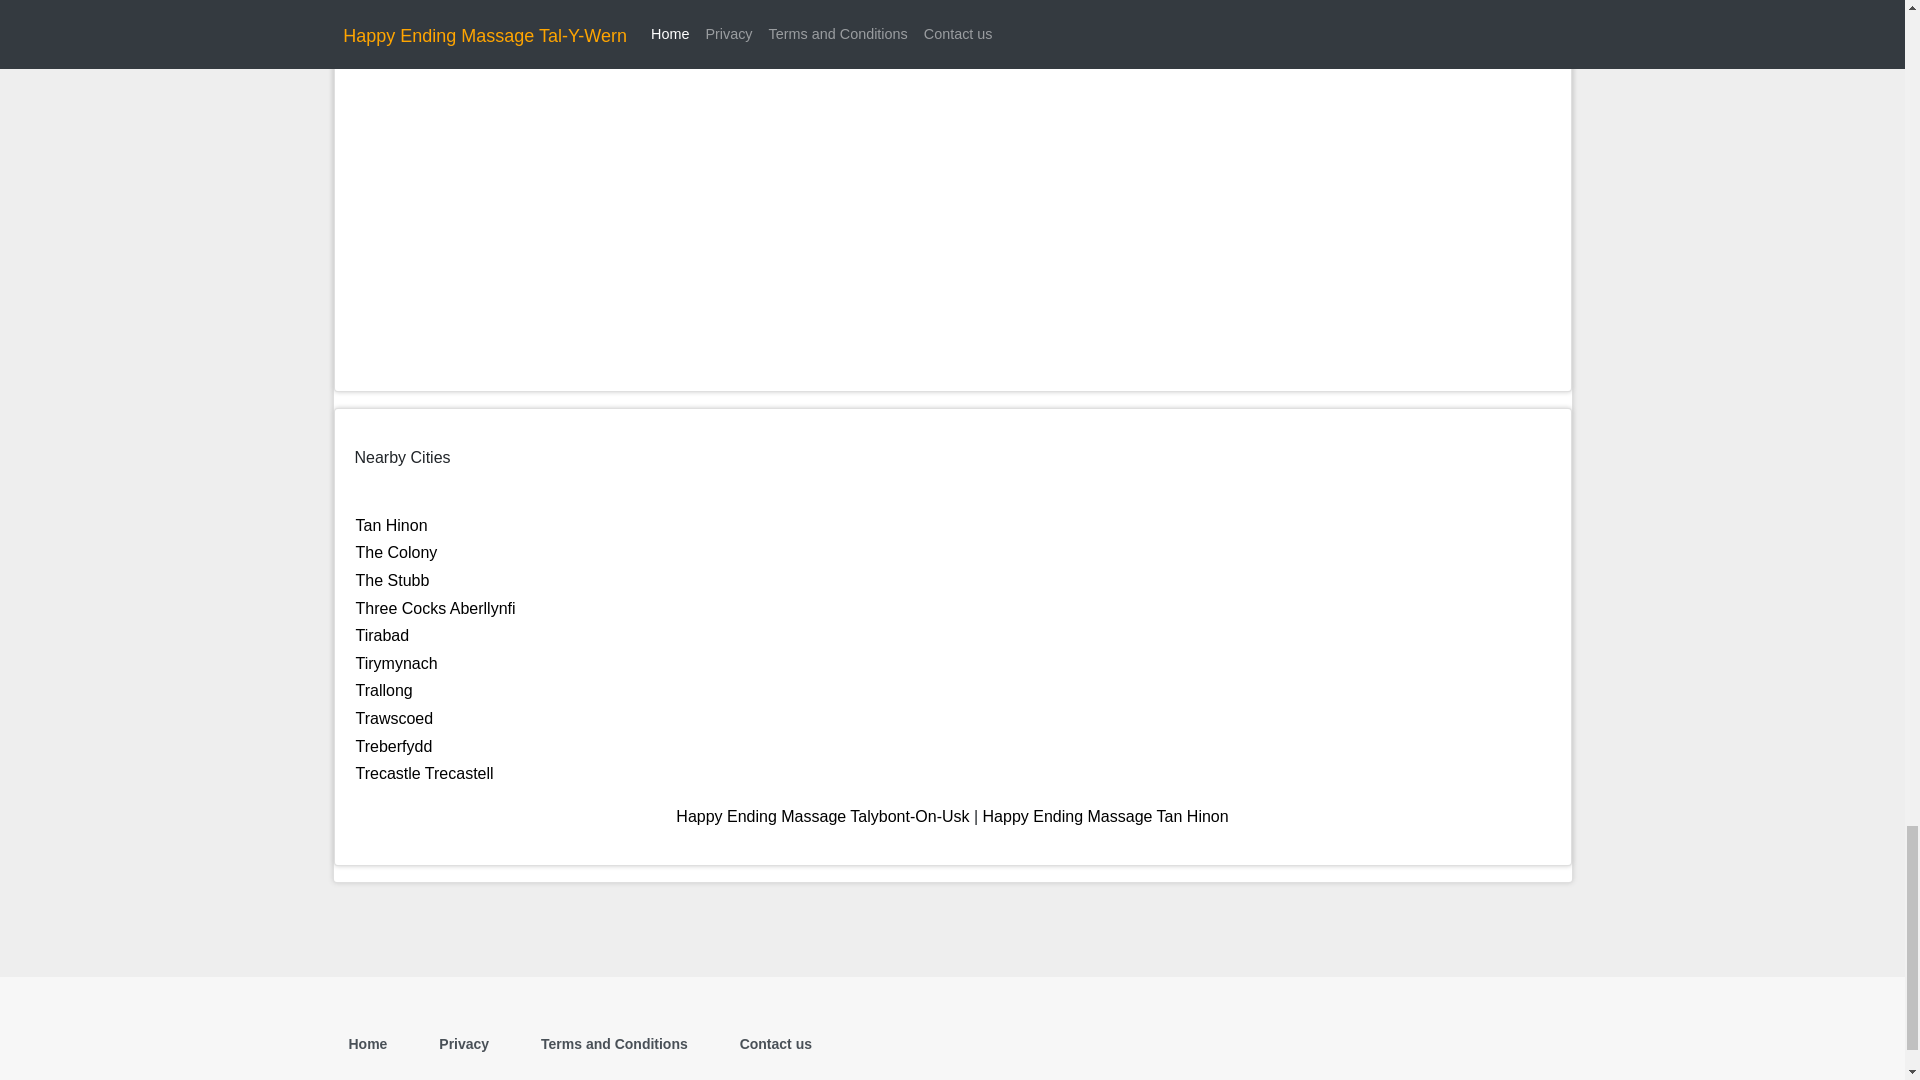 This screenshot has width=1920, height=1080. Describe the element at coordinates (396, 662) in the screenshot. I see `Tirymynach` at that location.